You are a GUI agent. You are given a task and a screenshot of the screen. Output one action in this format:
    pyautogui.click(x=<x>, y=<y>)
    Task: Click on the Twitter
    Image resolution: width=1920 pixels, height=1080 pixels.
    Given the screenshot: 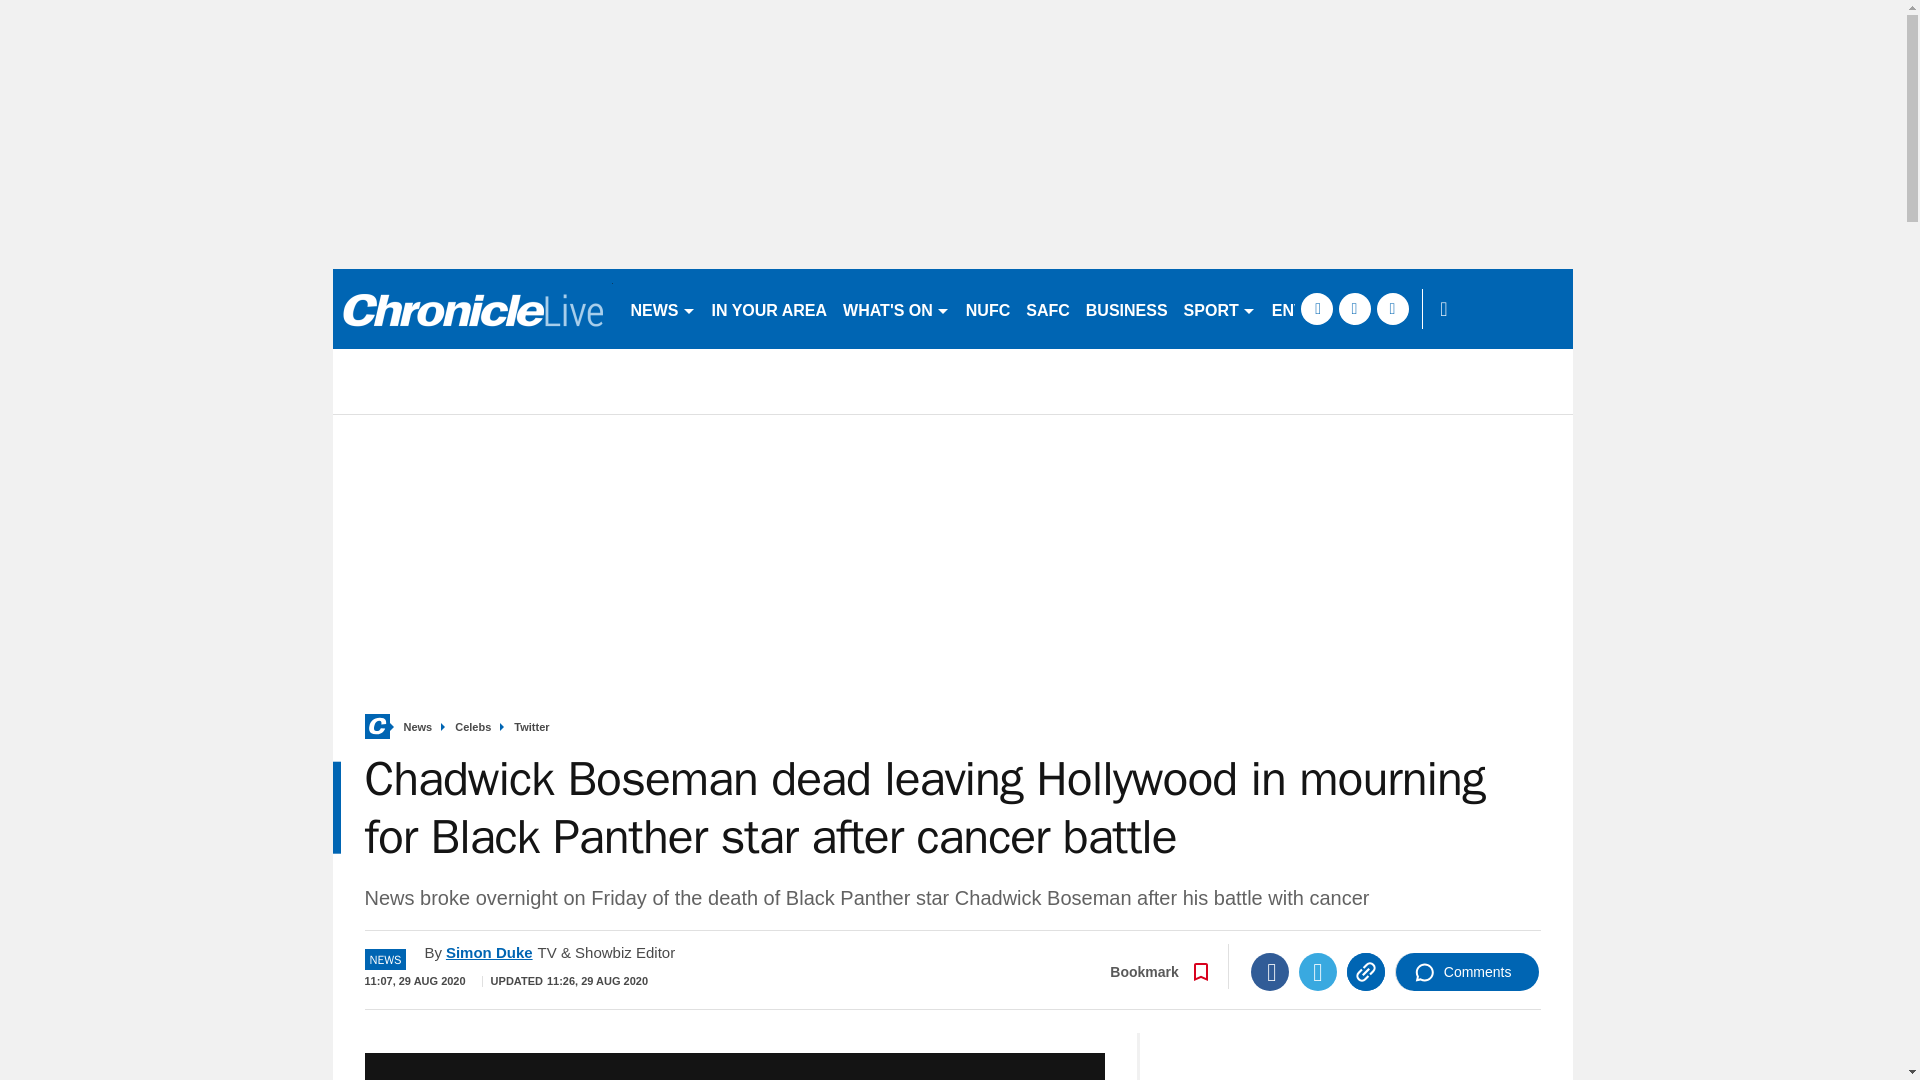 What is the action you would take?
    pyautogui.click(x=1318, y=972)
    